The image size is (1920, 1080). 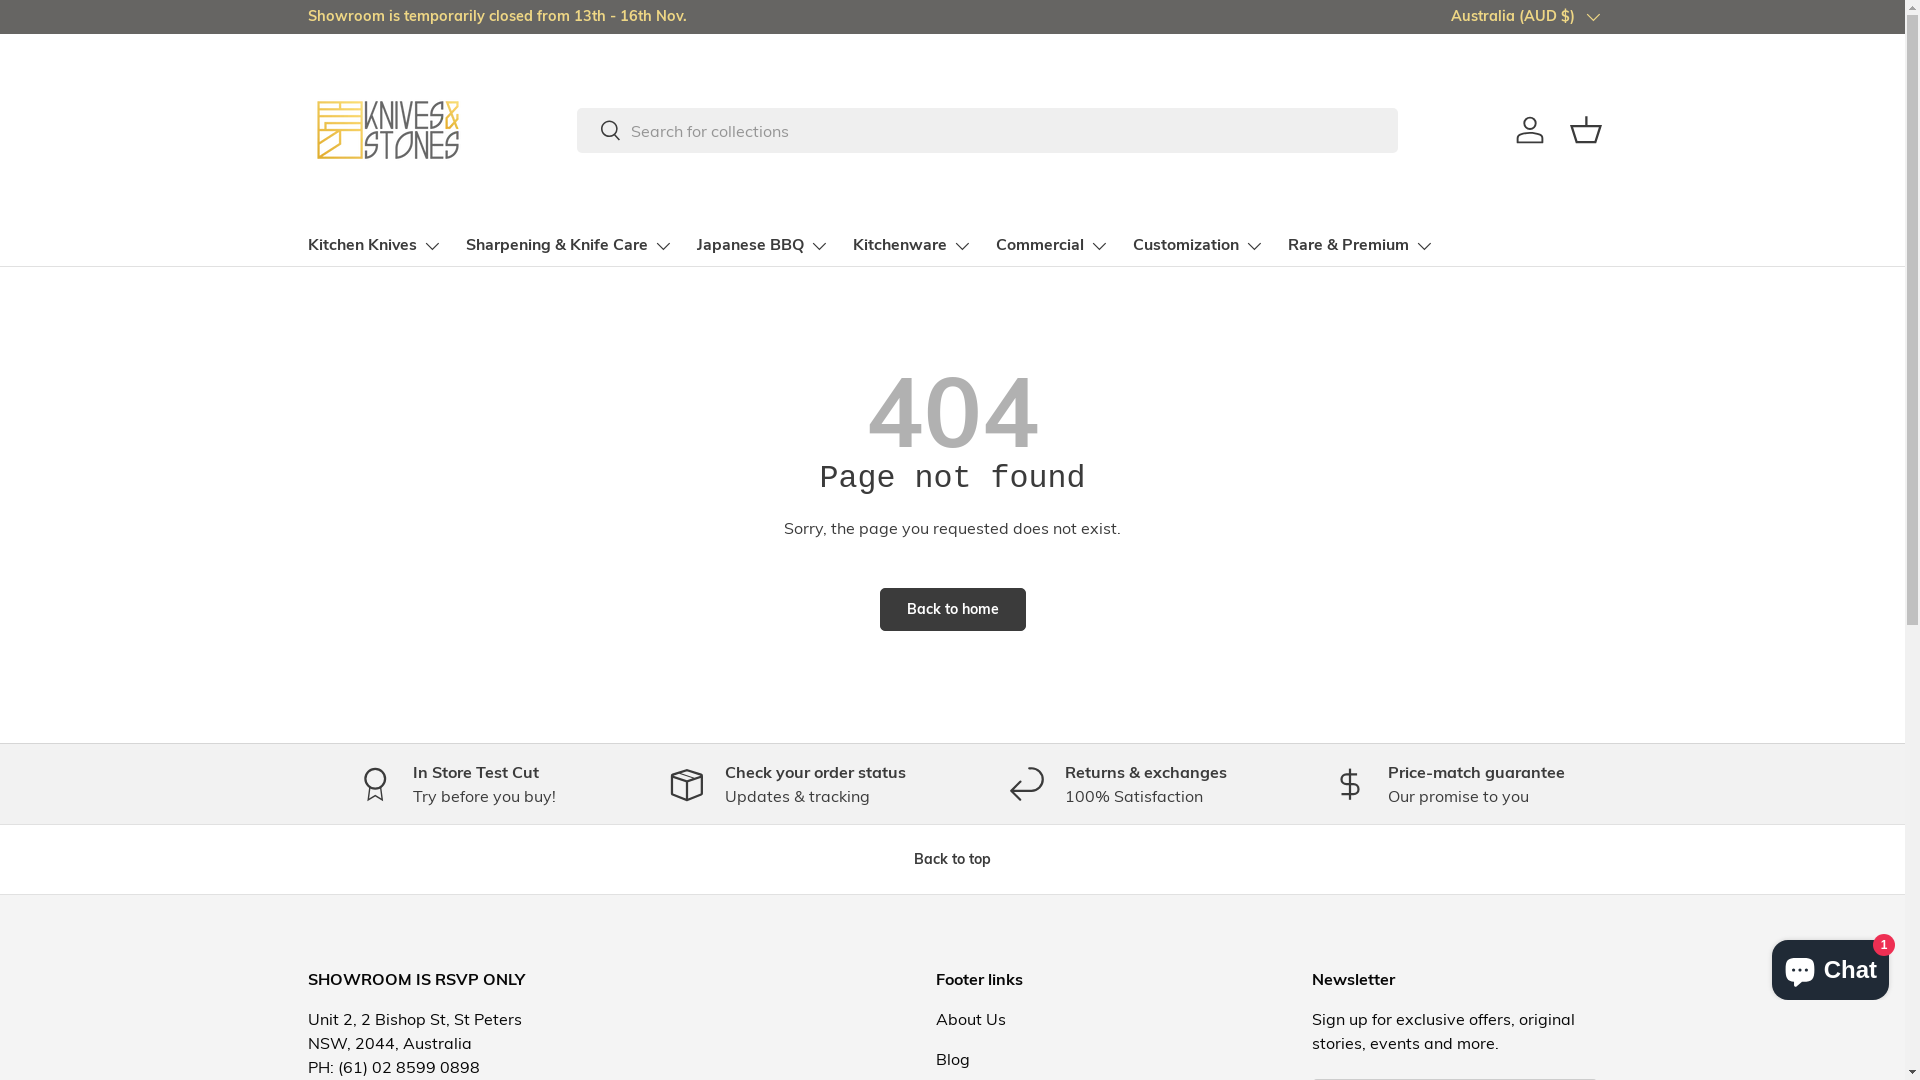 I want to click on Australia (AUD $), so click(x=1524, y=17).